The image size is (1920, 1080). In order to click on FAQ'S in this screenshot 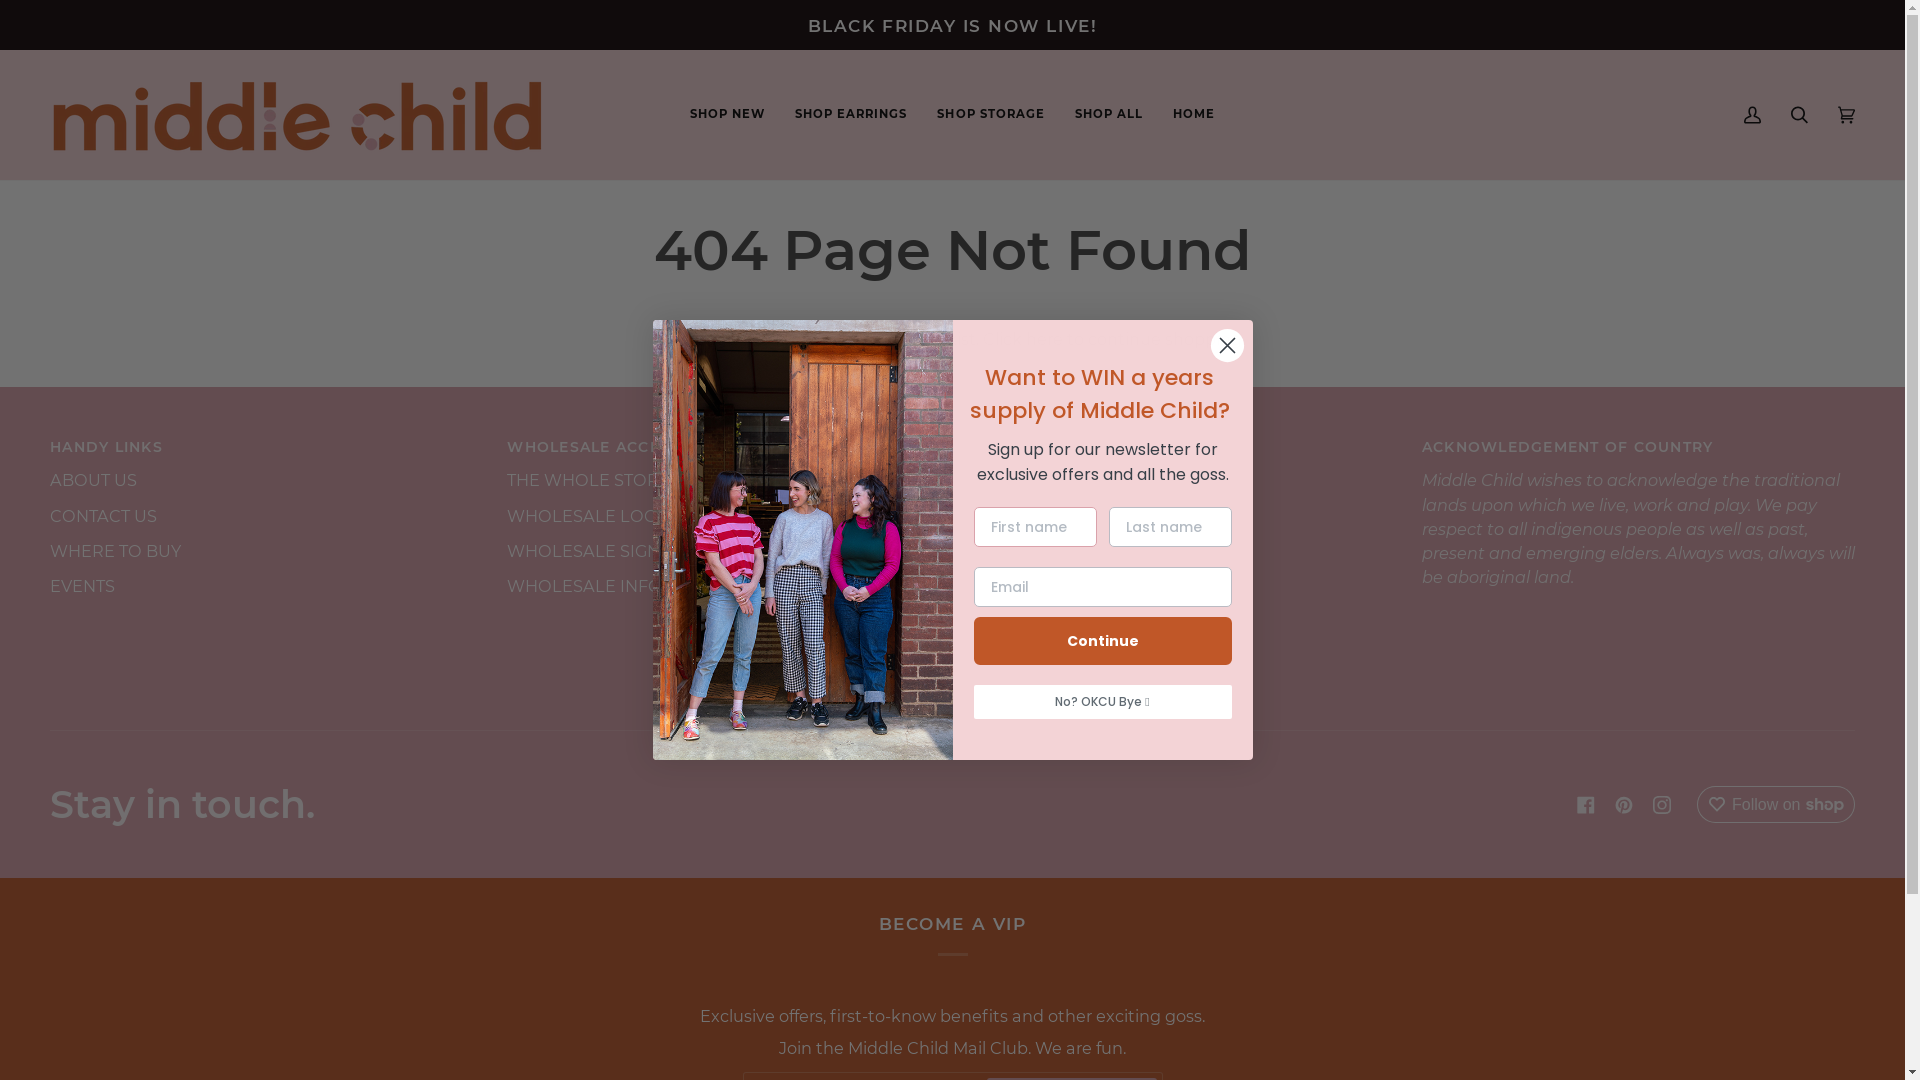, I will do `click(988, 551)`.